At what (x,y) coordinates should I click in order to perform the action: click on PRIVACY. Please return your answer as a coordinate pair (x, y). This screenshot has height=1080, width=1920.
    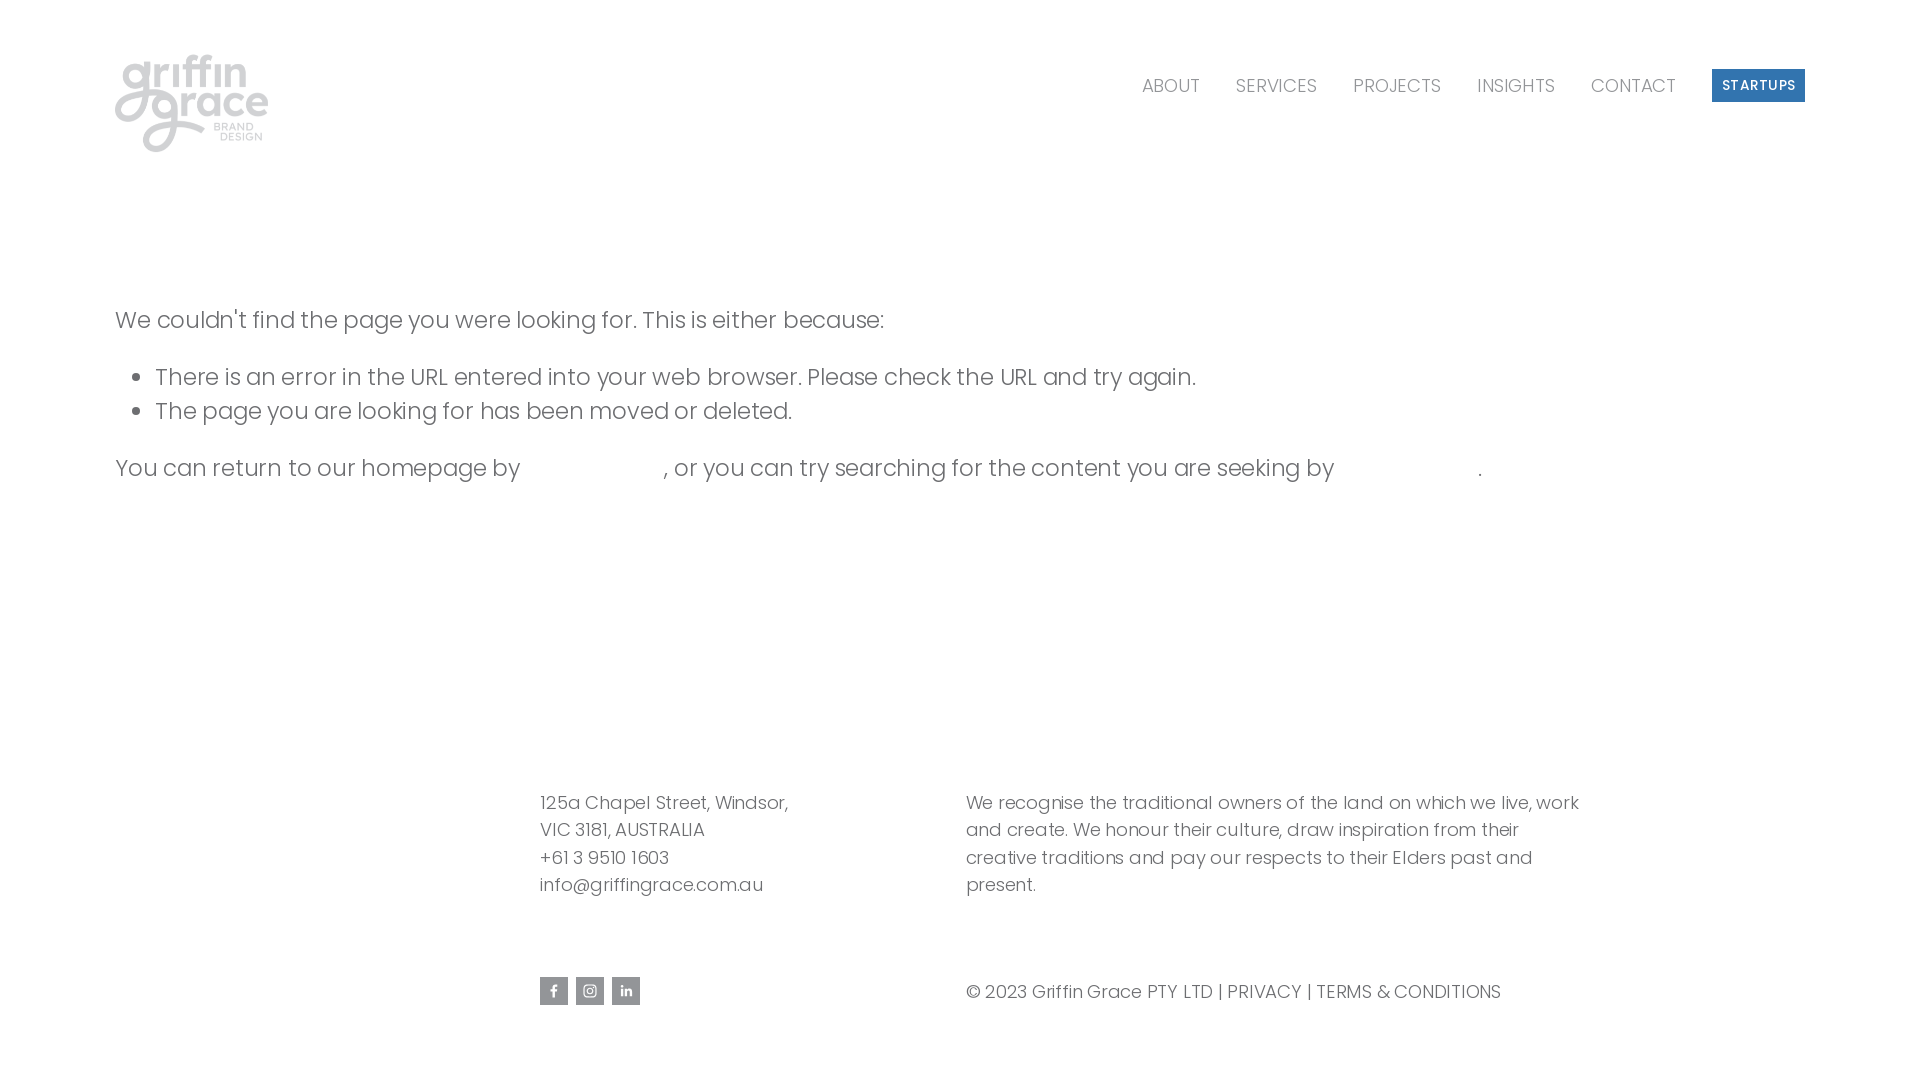
    Looking at the image, I should click on (1264, 992).